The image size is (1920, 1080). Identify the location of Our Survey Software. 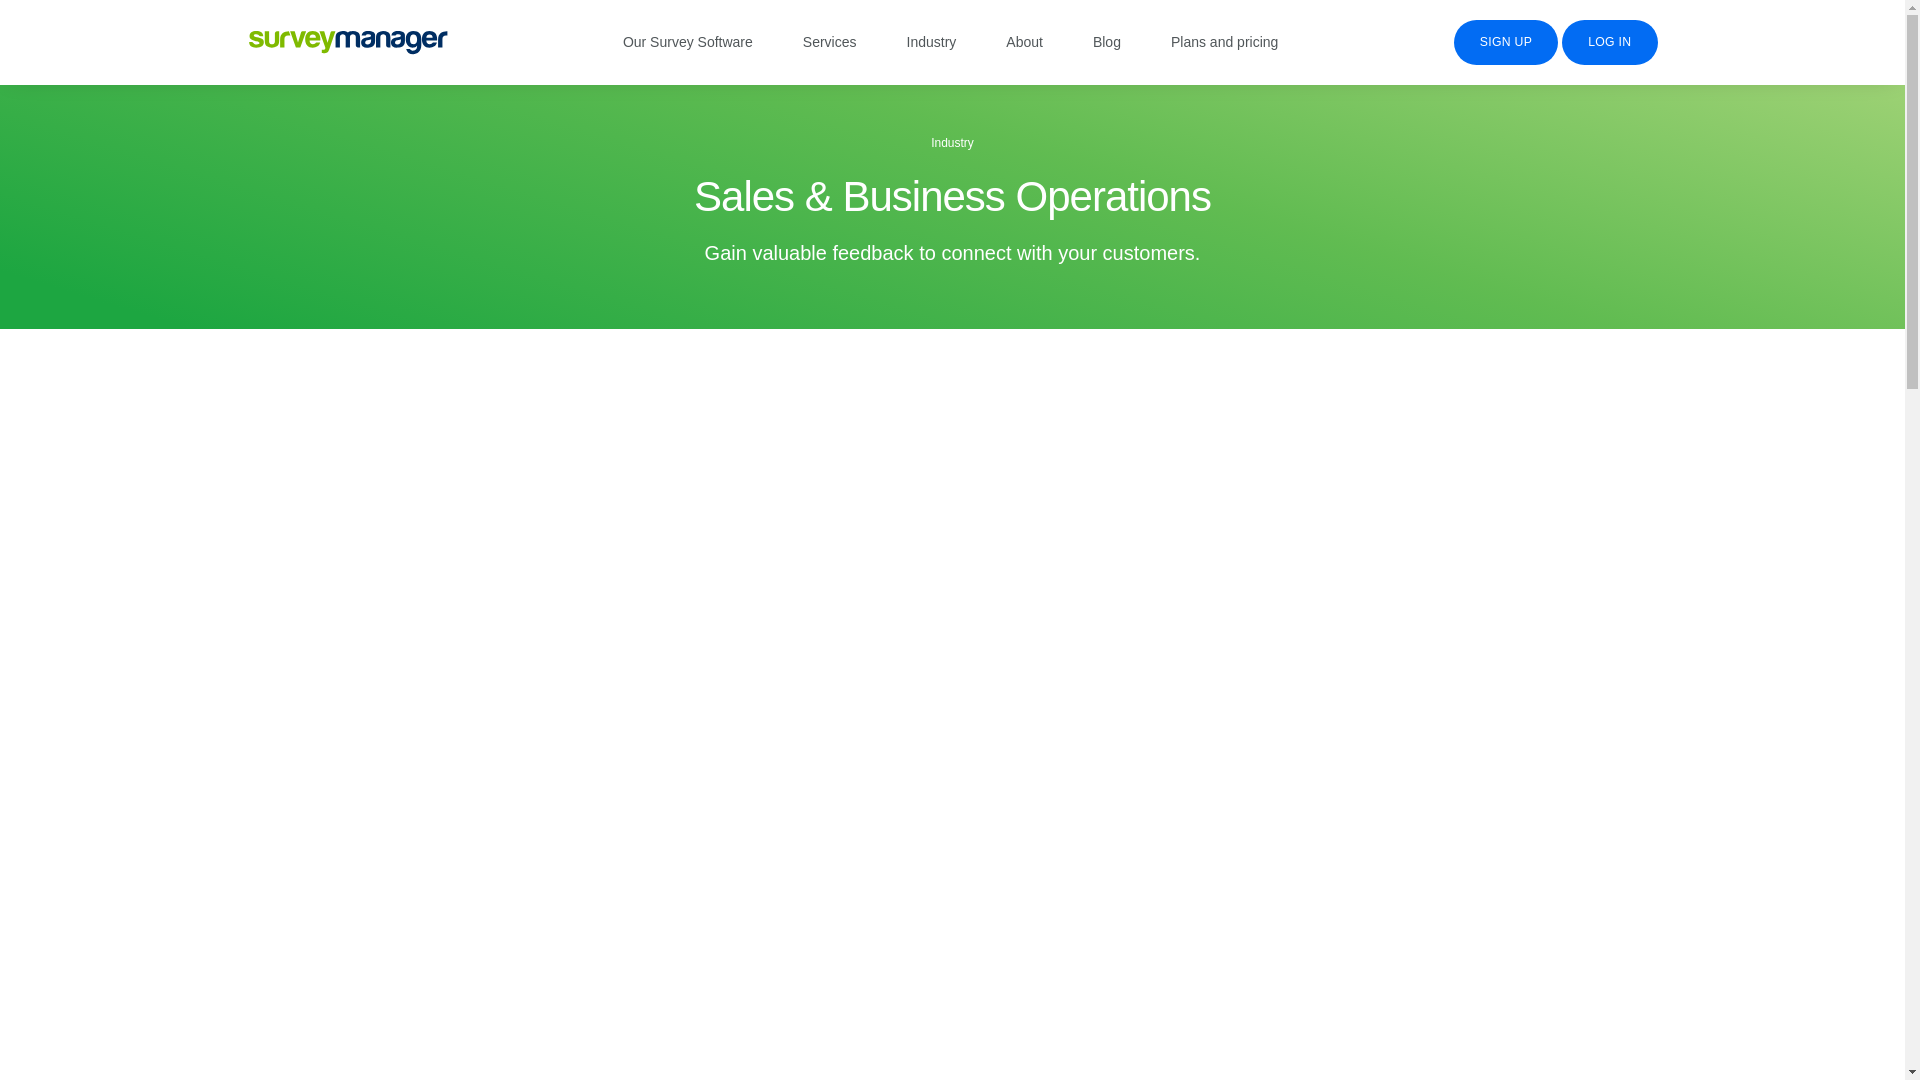
(687, 41).